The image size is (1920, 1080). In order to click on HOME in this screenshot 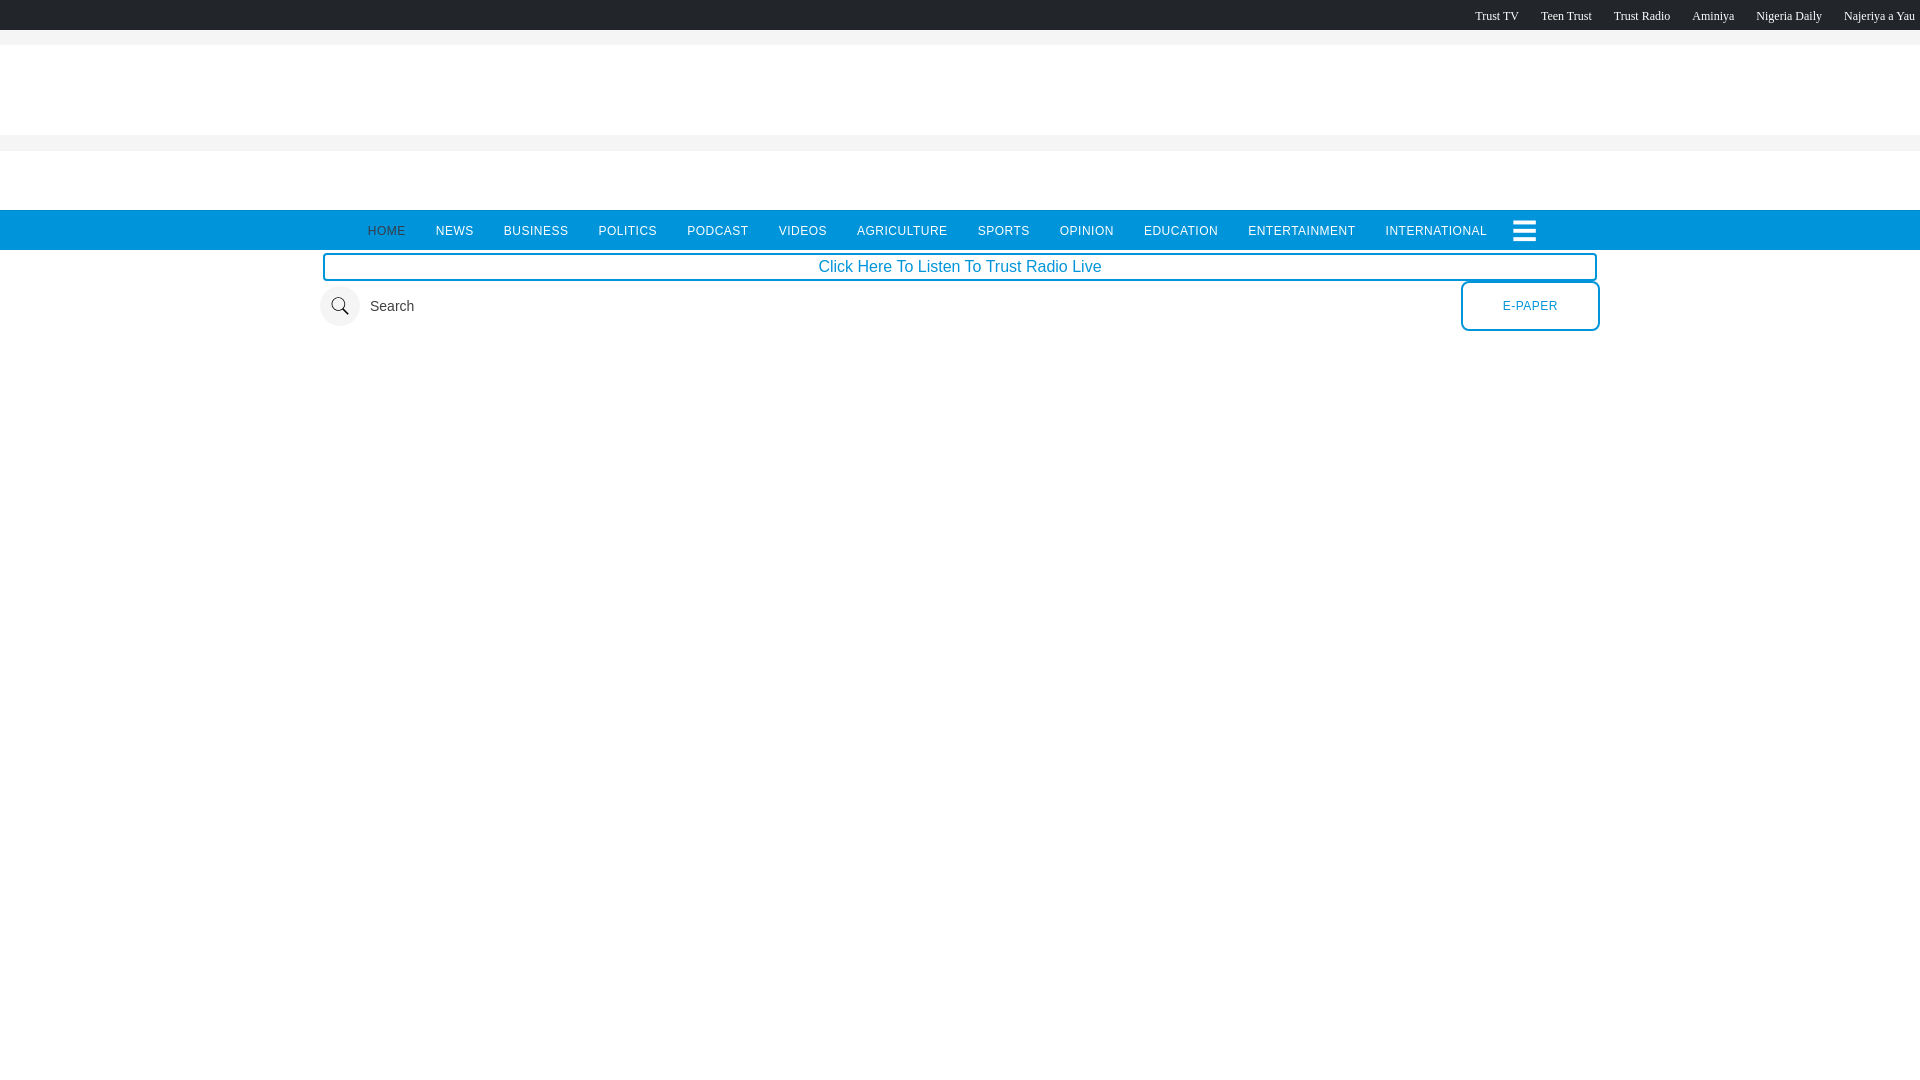, I will do `click(386, 230)`.